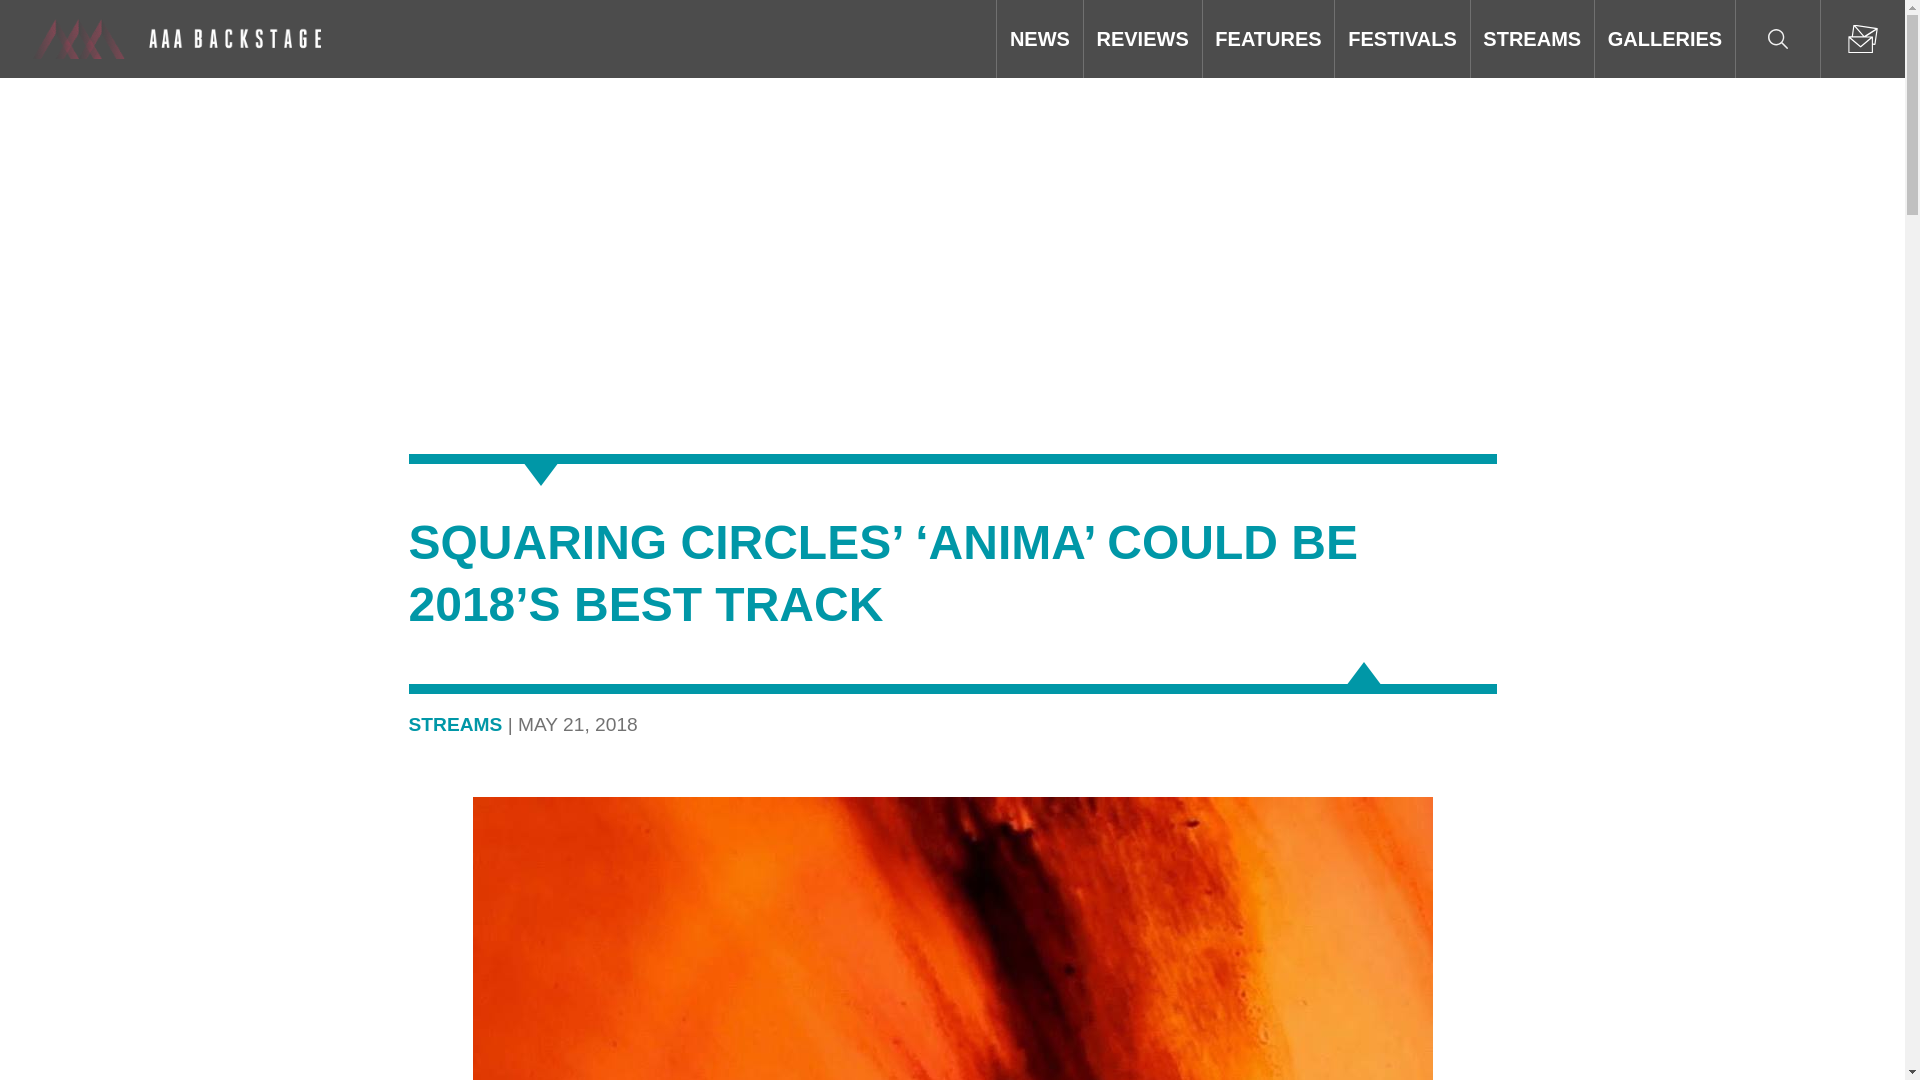 The image size is (1920, 1080). What do you see at coordinates (1401, 38) in the screenshot?
I see `FESTIVALS` at bounding box center [1401, 38].